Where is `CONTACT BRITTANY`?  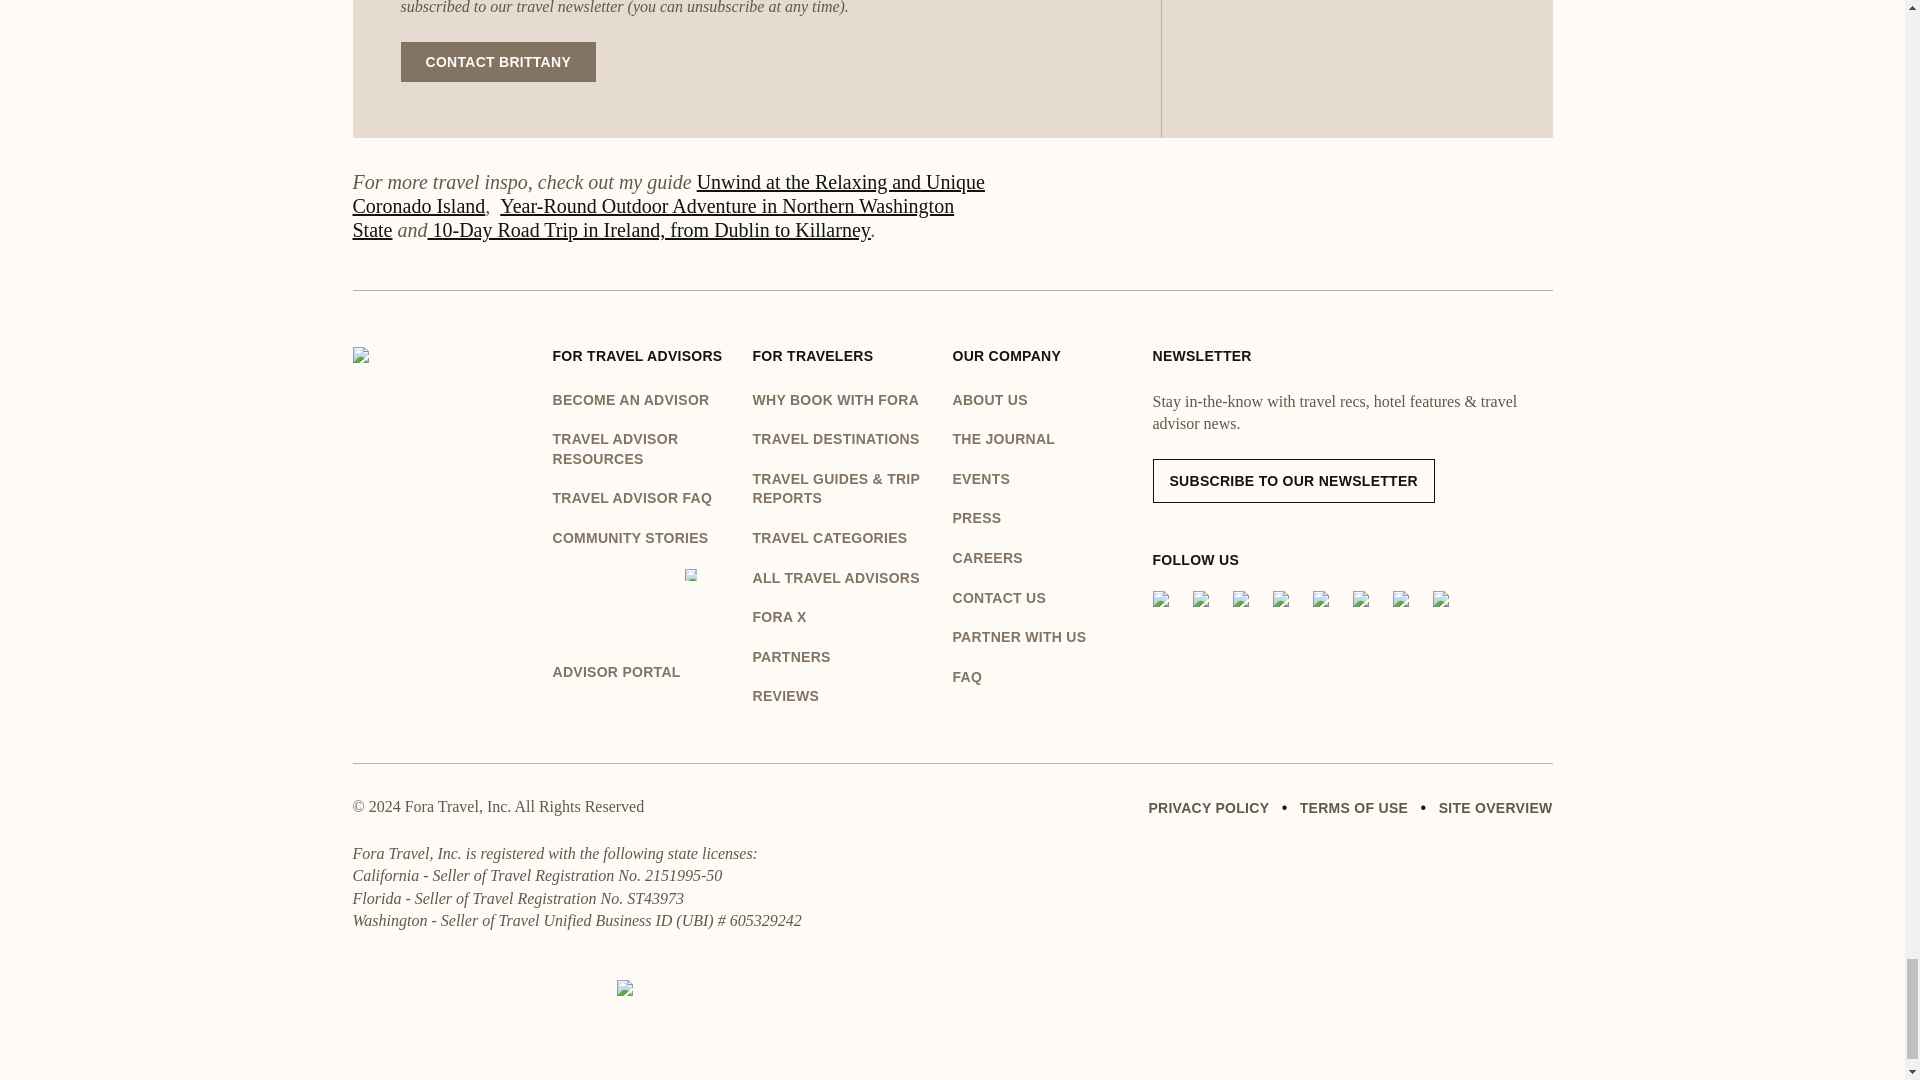
CONTACT BRITTANY is located at coordinates (497, 62).